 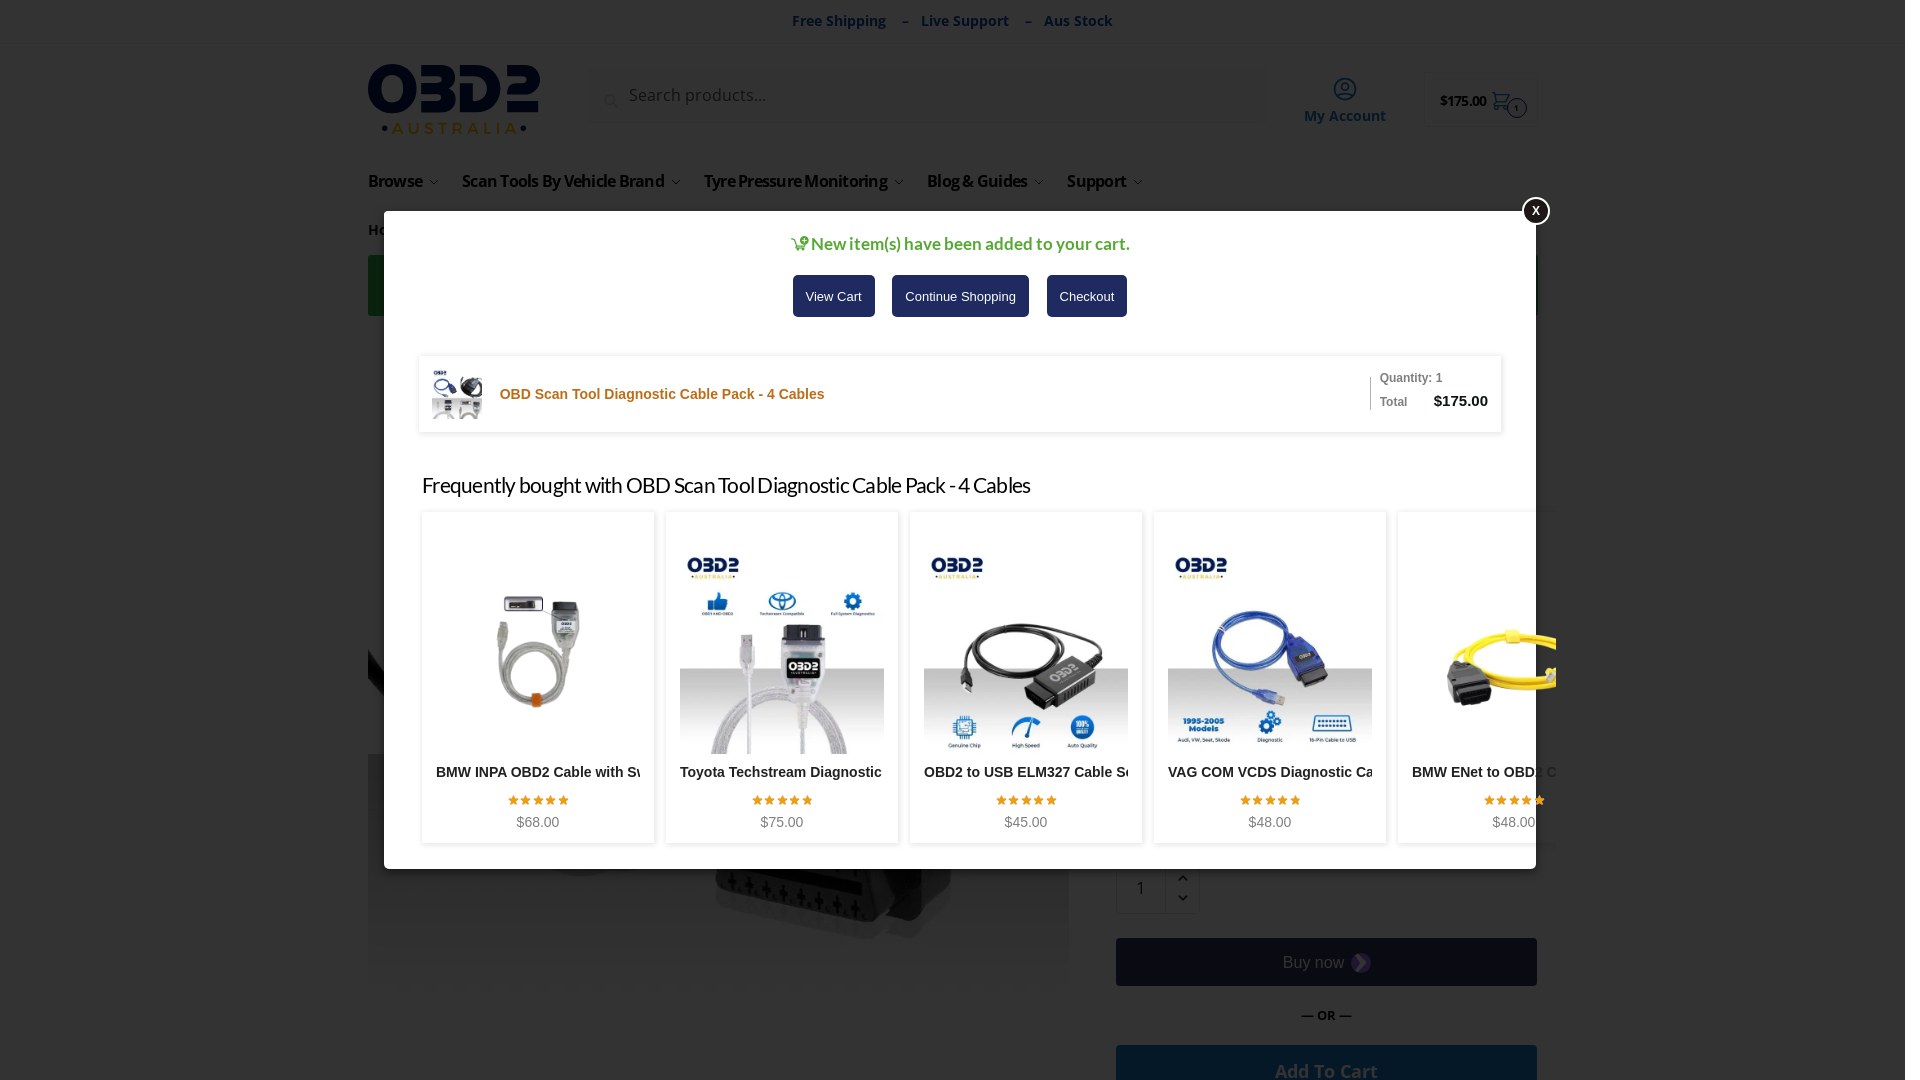 What do you see at coordinates (1534, 772) in the screenshot?
I see `BMW ENet to OBD2 Cable BootMod3` at bounding box center [1534, 772].